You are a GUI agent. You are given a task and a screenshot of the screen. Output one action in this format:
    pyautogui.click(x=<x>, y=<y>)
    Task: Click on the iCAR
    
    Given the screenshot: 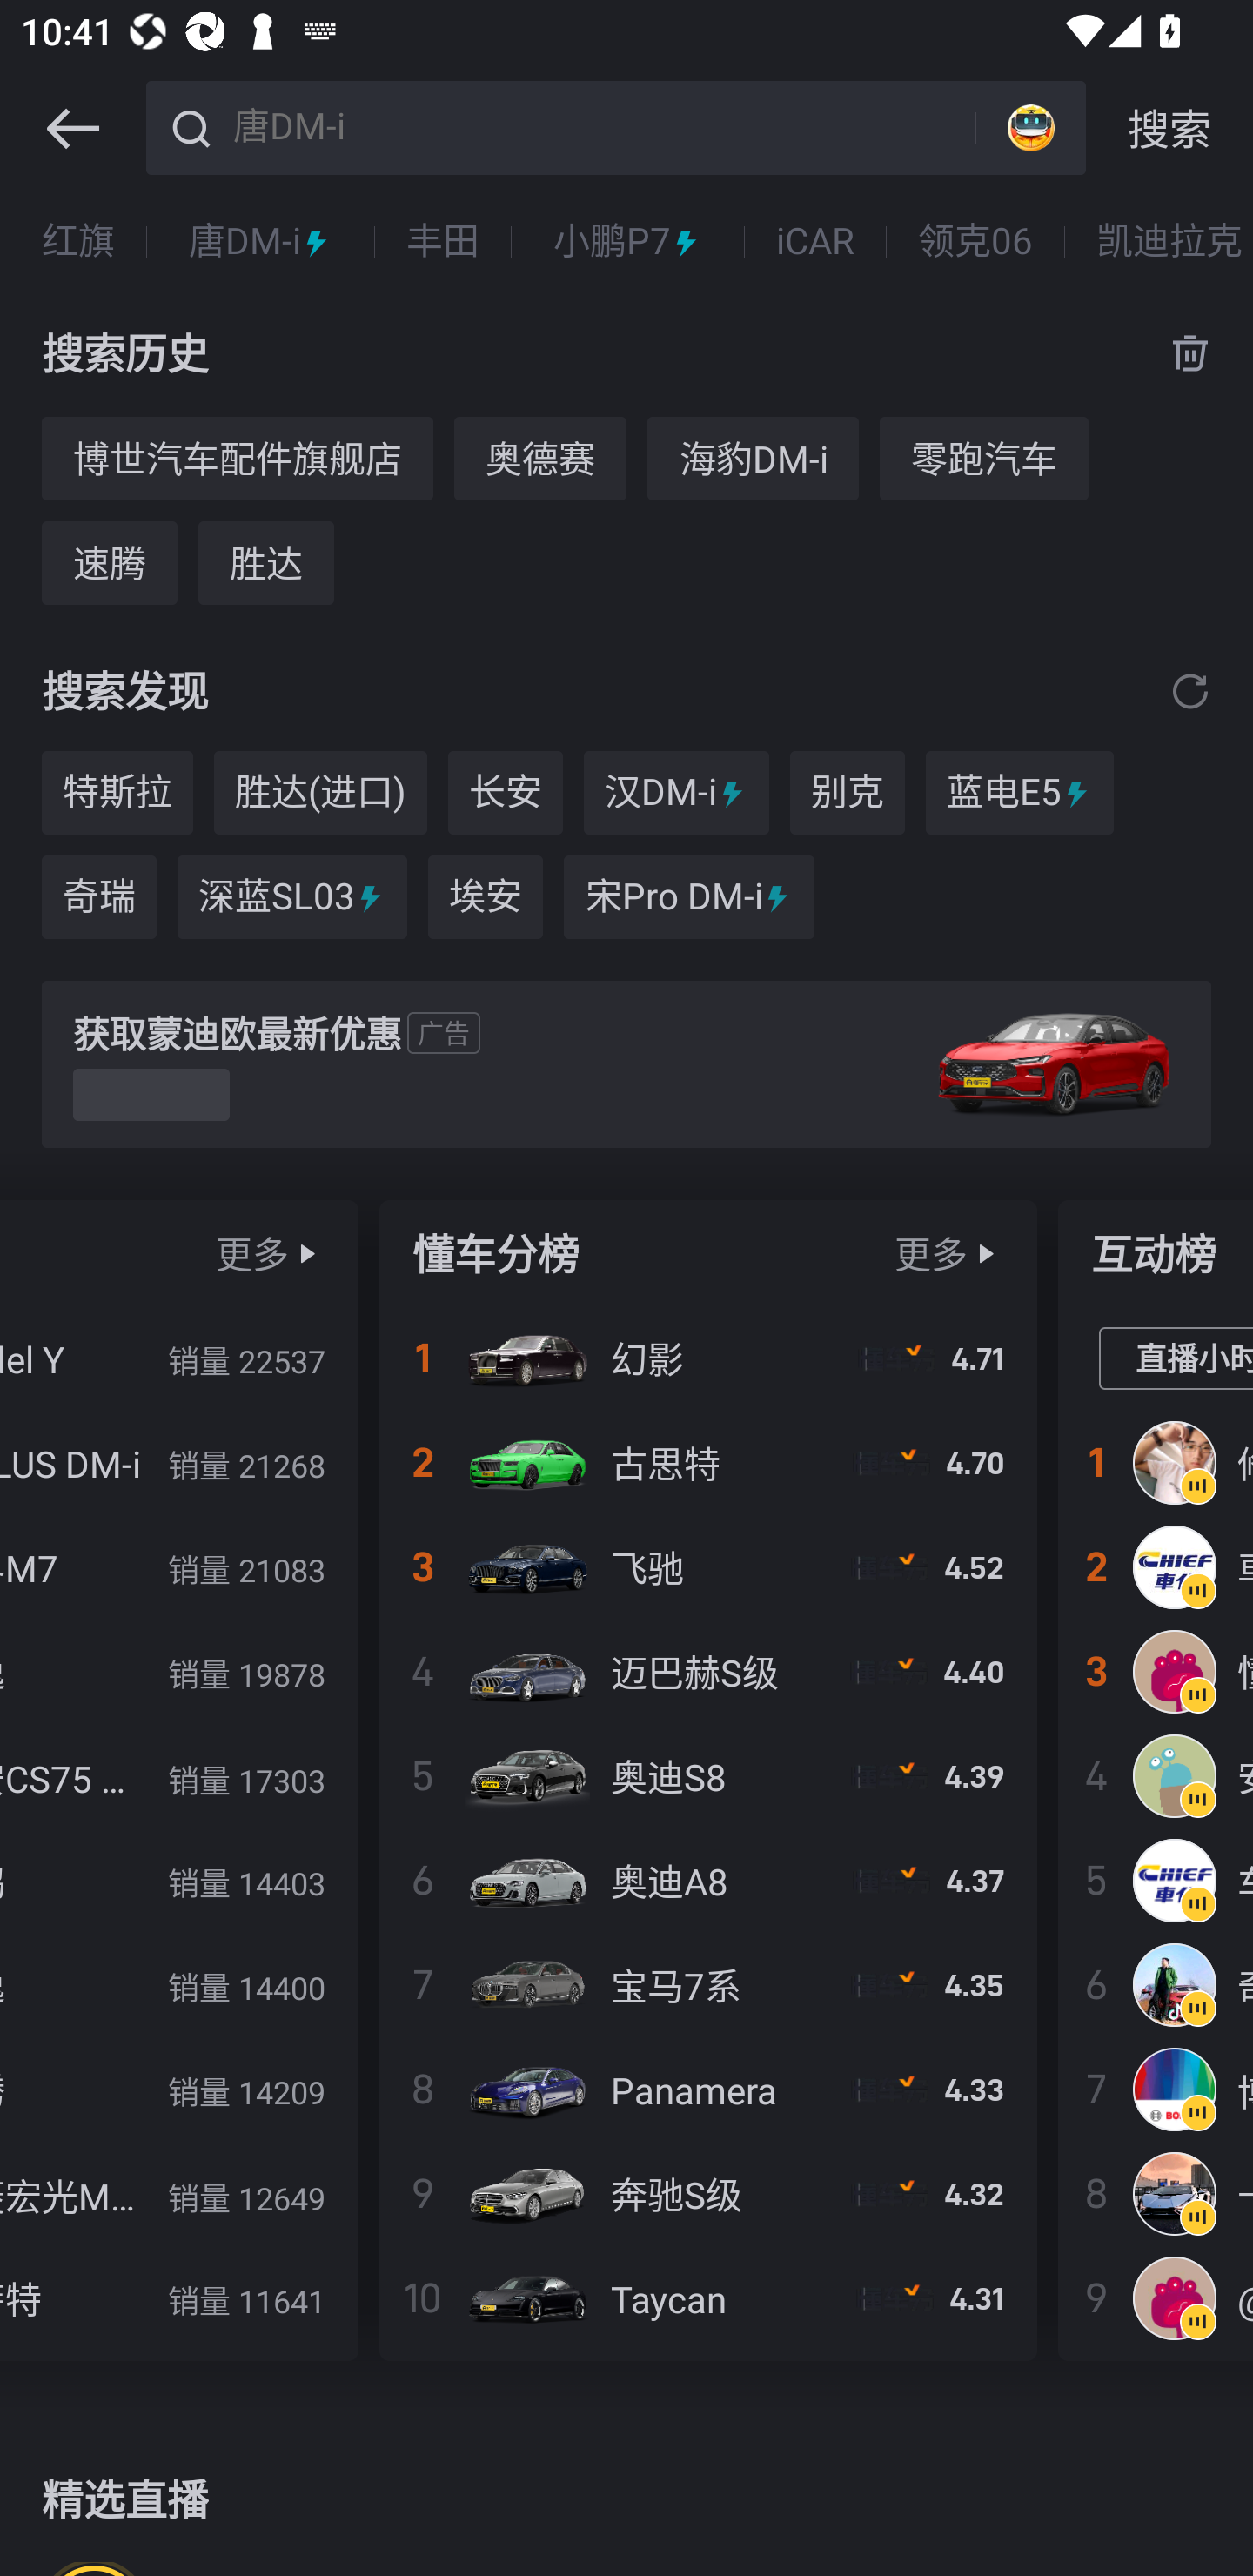 What is the action you would take?
    pyautogui.click(x=814, y=242)
    